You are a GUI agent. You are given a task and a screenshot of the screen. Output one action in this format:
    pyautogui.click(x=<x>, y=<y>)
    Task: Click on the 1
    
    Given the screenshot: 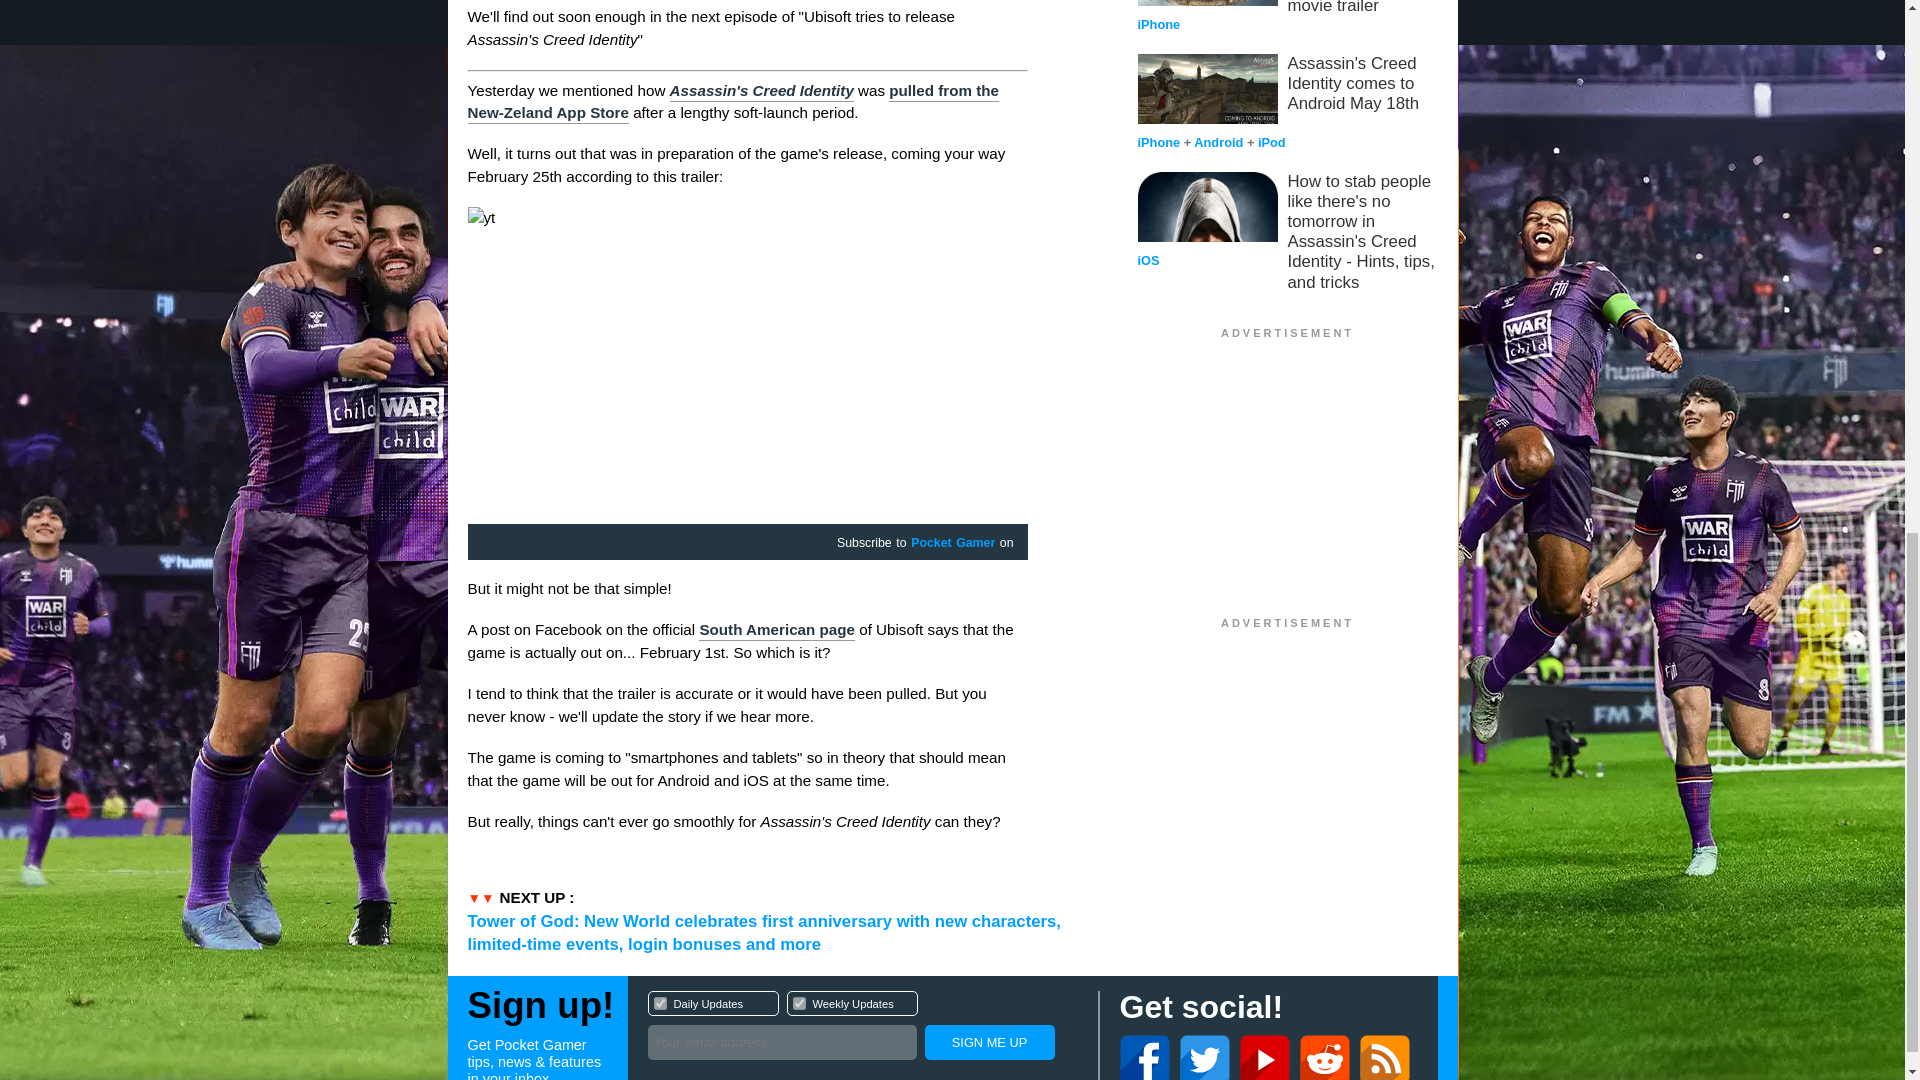 What is the action you would take?
    pyautogui.click(x=660, y=1002)
    